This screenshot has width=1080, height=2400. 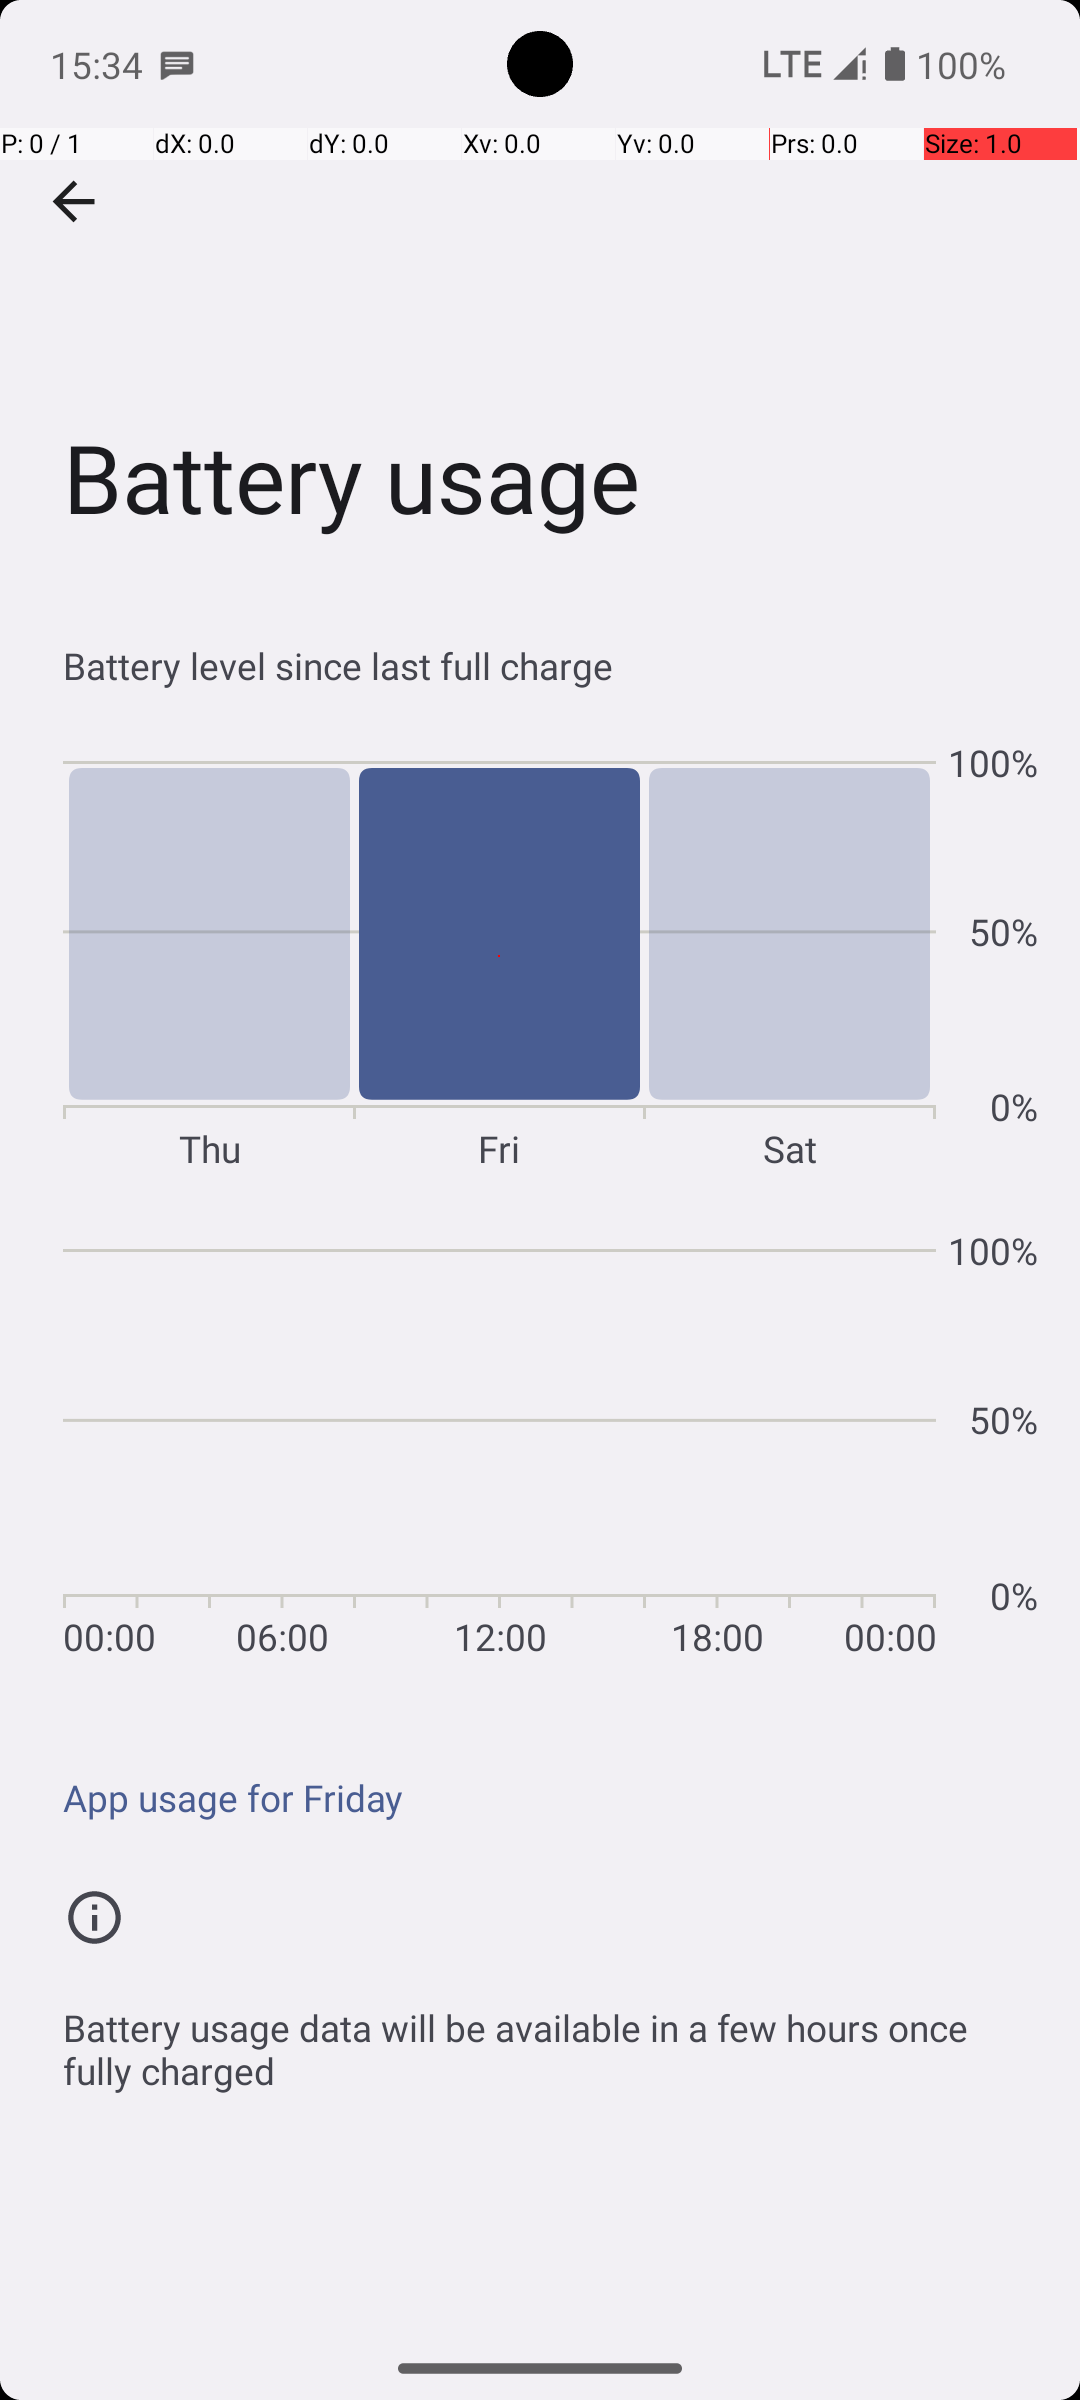 I want to click on 14:00-16:00, so click(x=608, y=1444).